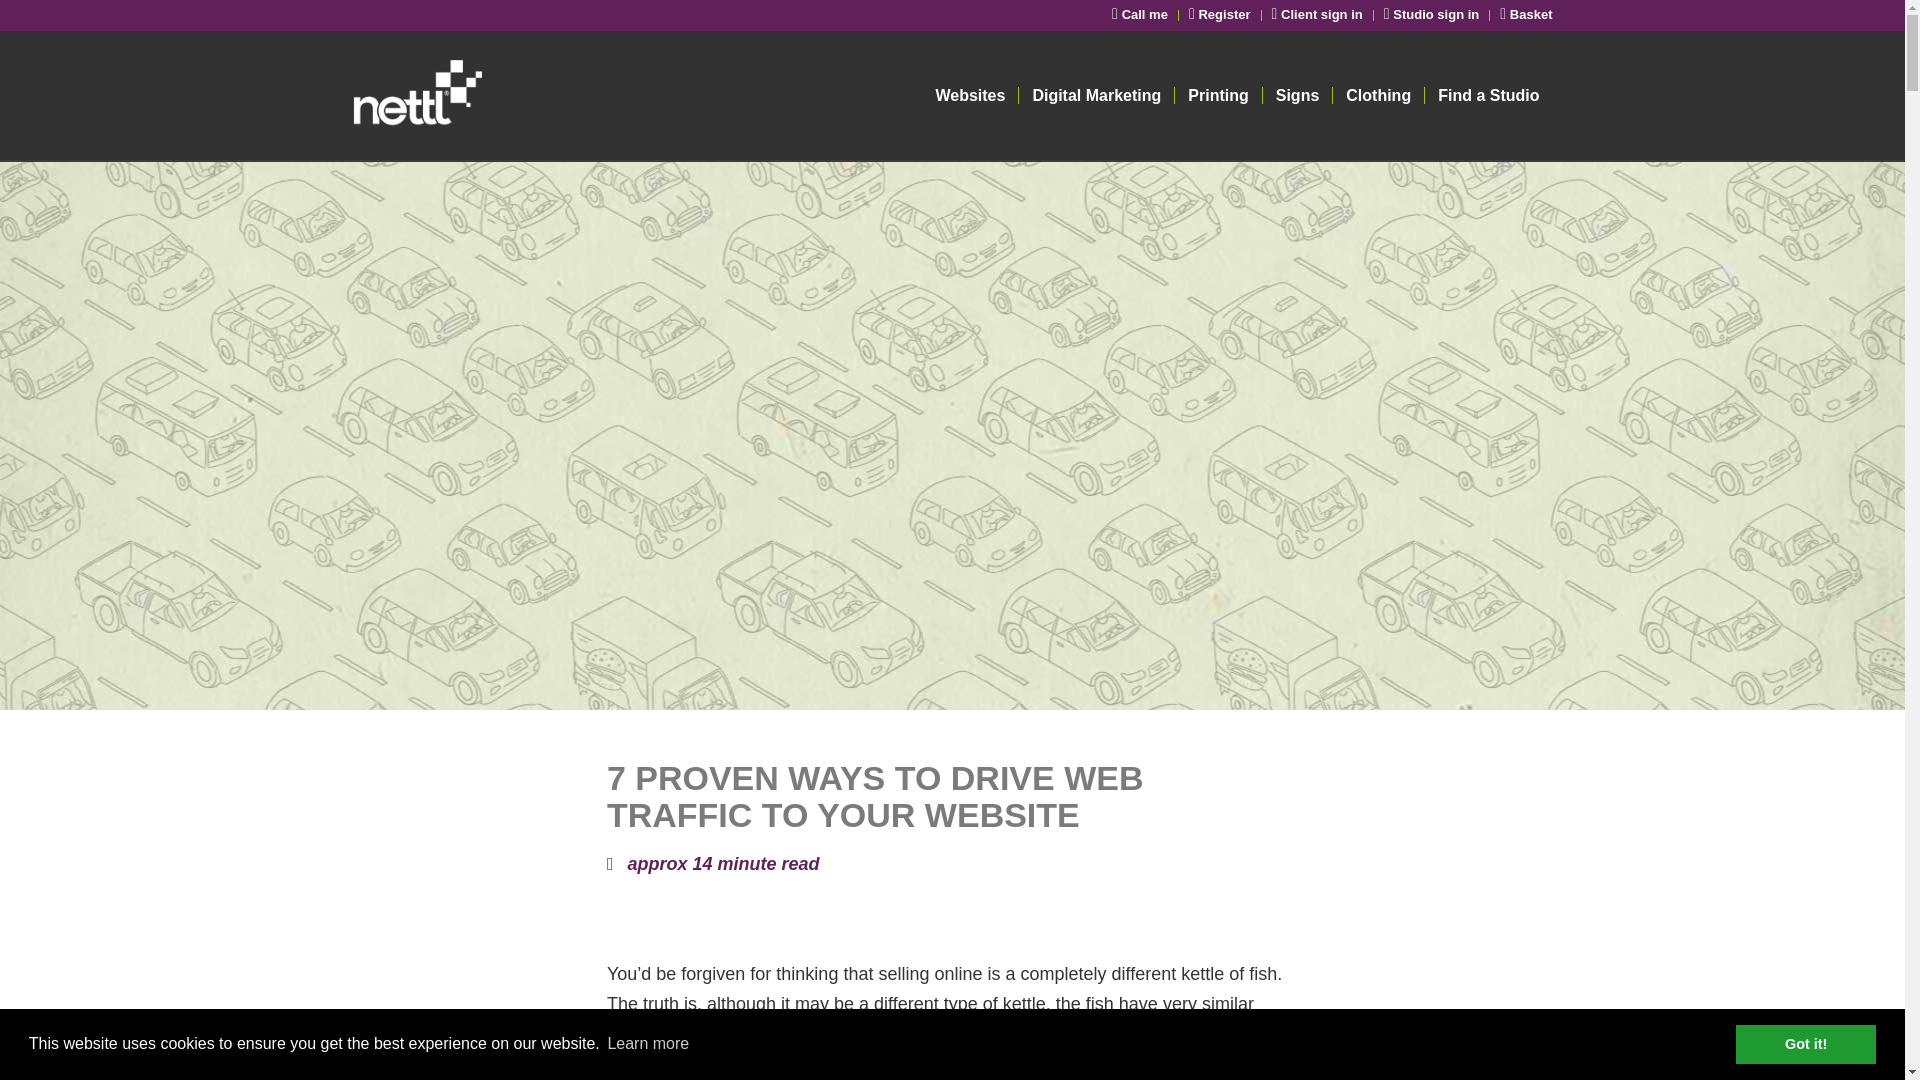 This screenshot has height=1080, width=1920. Describe the element at coordinates (1095, 96) in the screenshot. I see `Digital Marketing` at that location.